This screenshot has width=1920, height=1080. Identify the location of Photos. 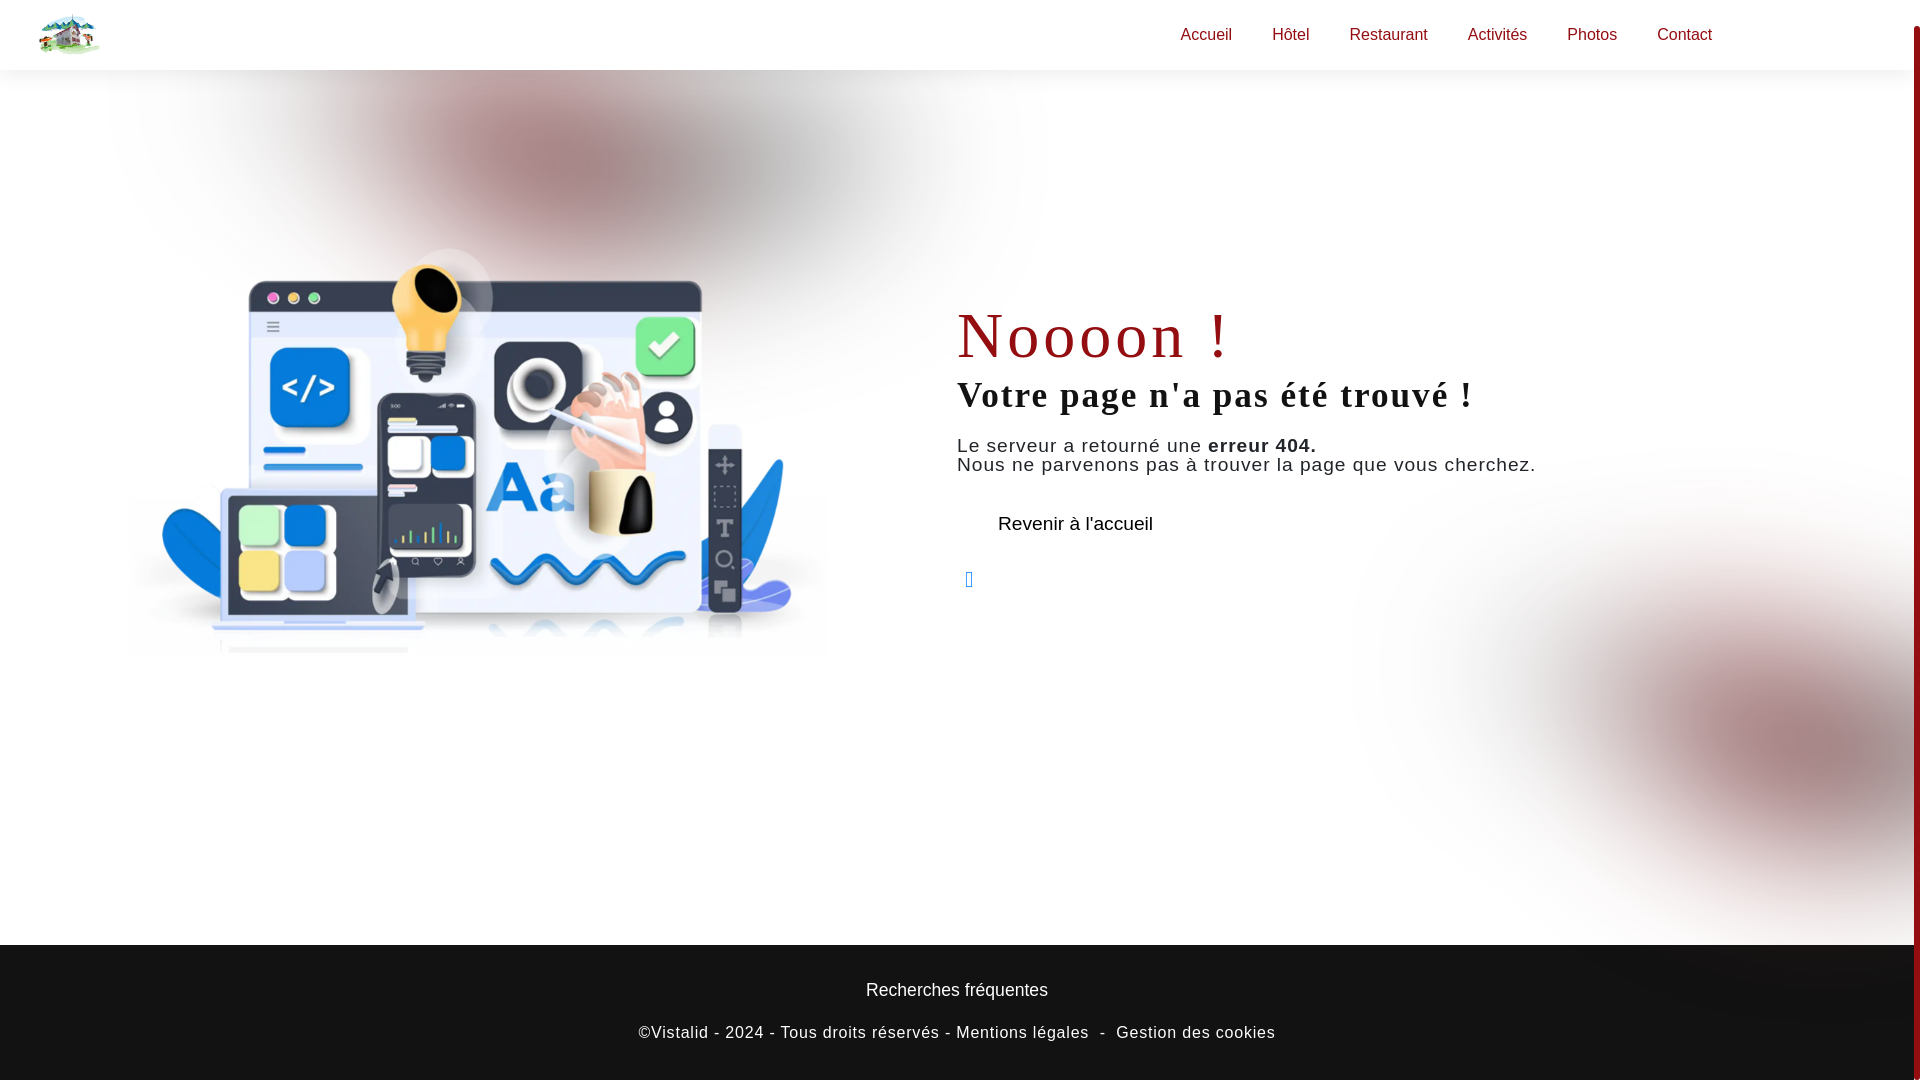
(1592, 12).